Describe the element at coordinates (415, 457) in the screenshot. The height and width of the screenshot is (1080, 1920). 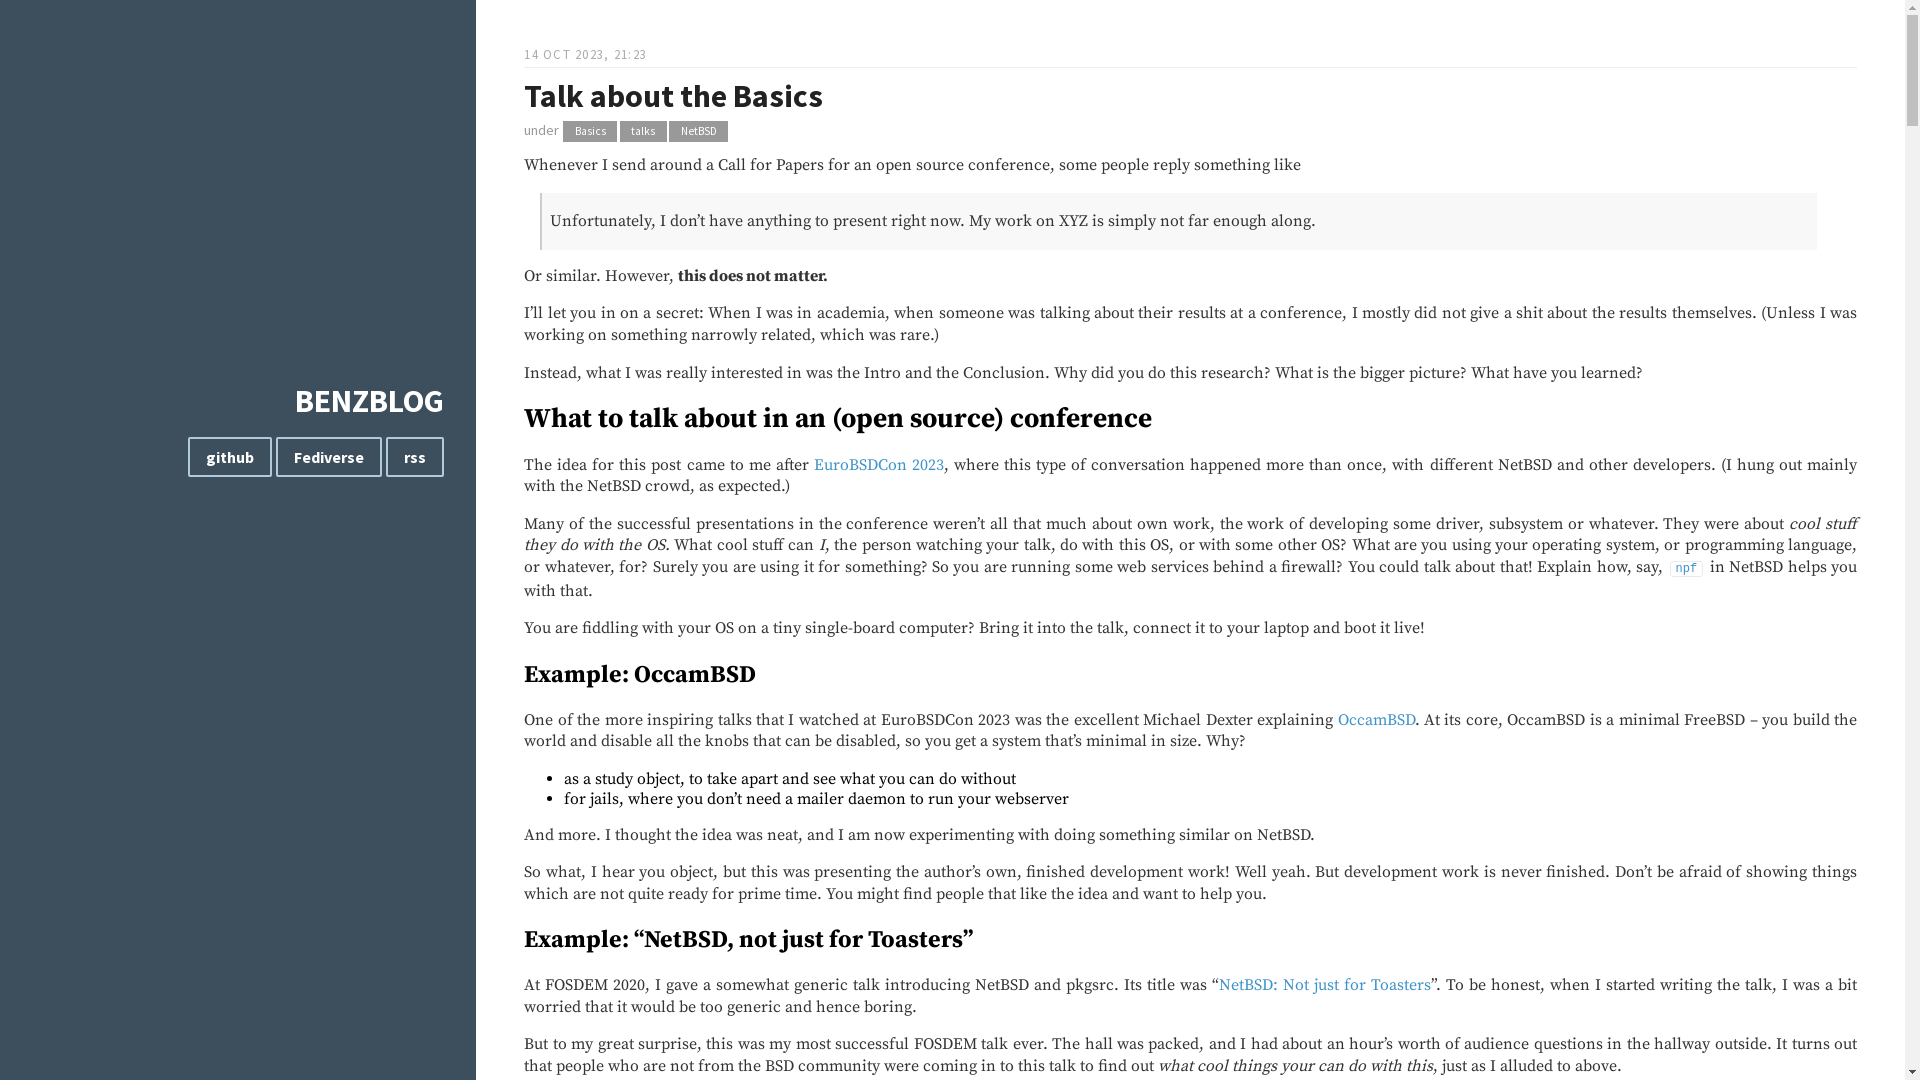
I see `rss` at that location.